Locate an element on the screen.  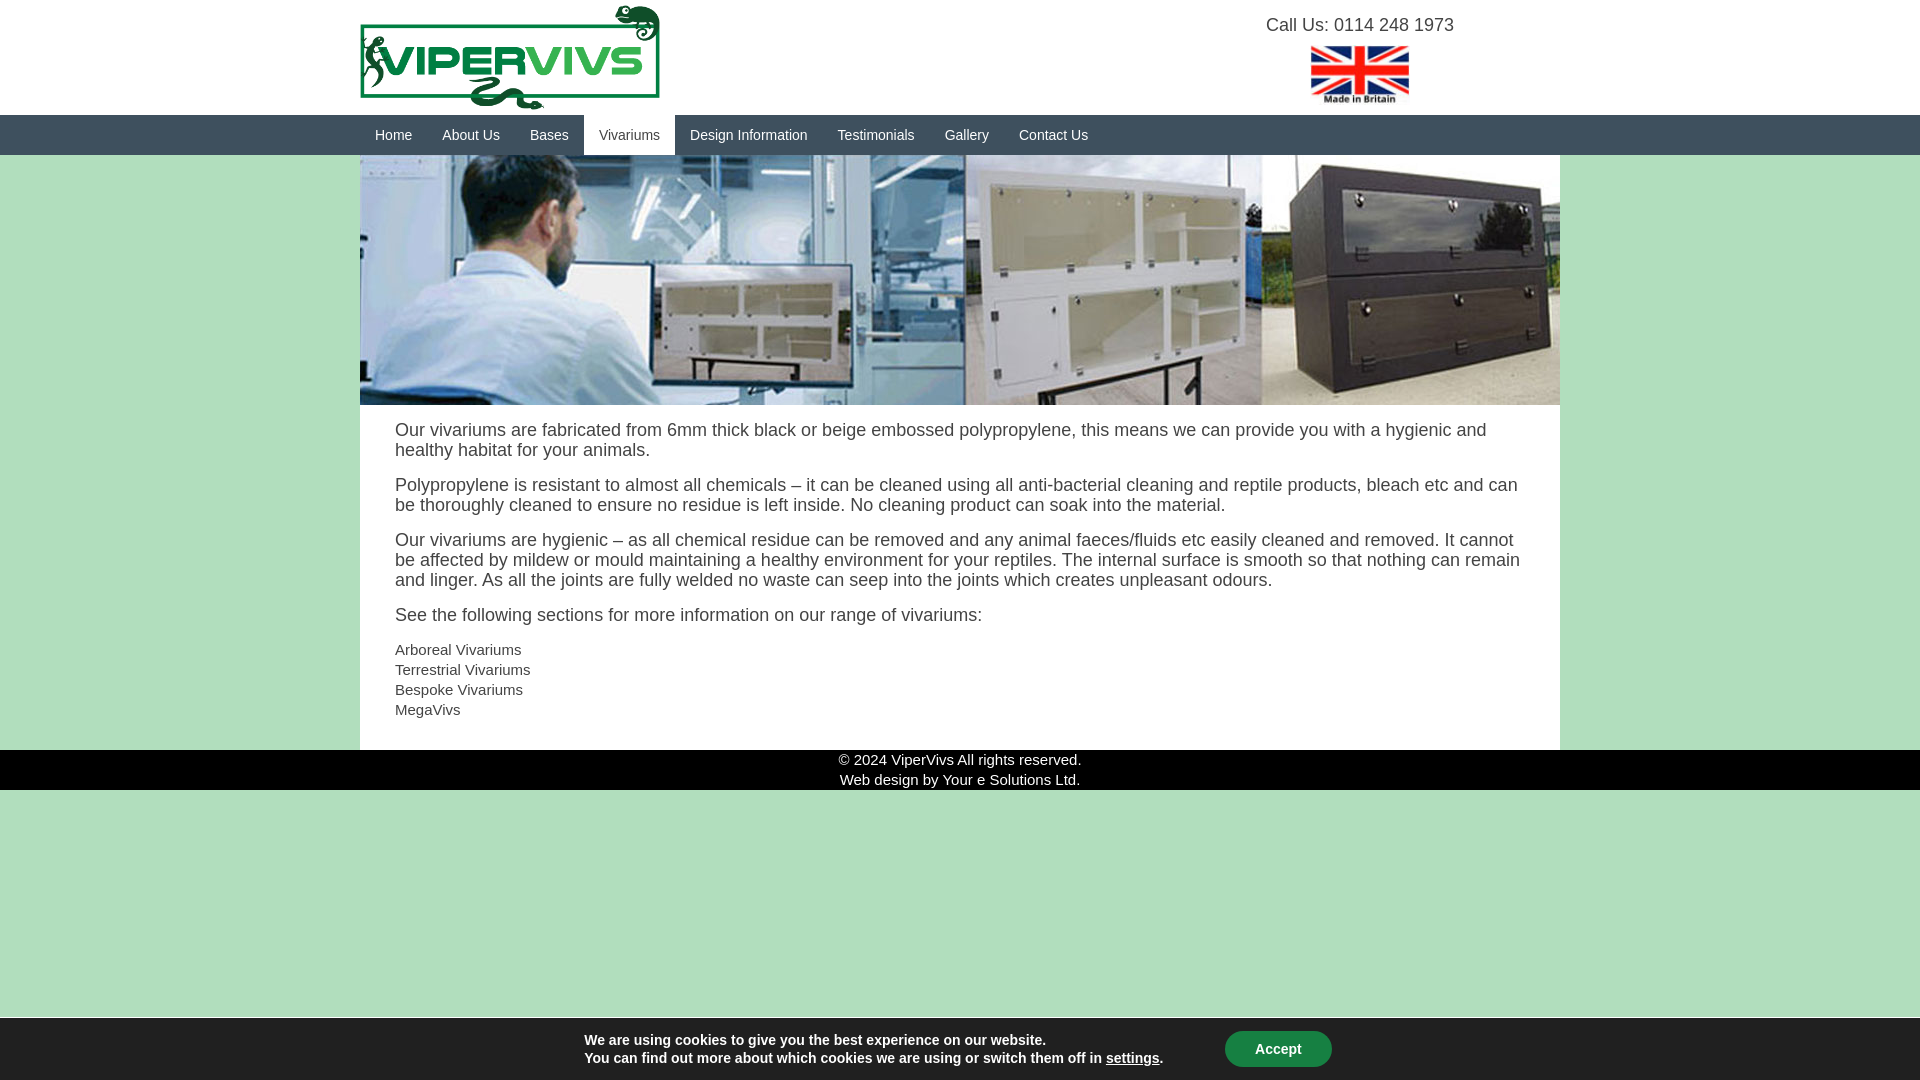
Vipervivs is located at coordinates (510, 58).